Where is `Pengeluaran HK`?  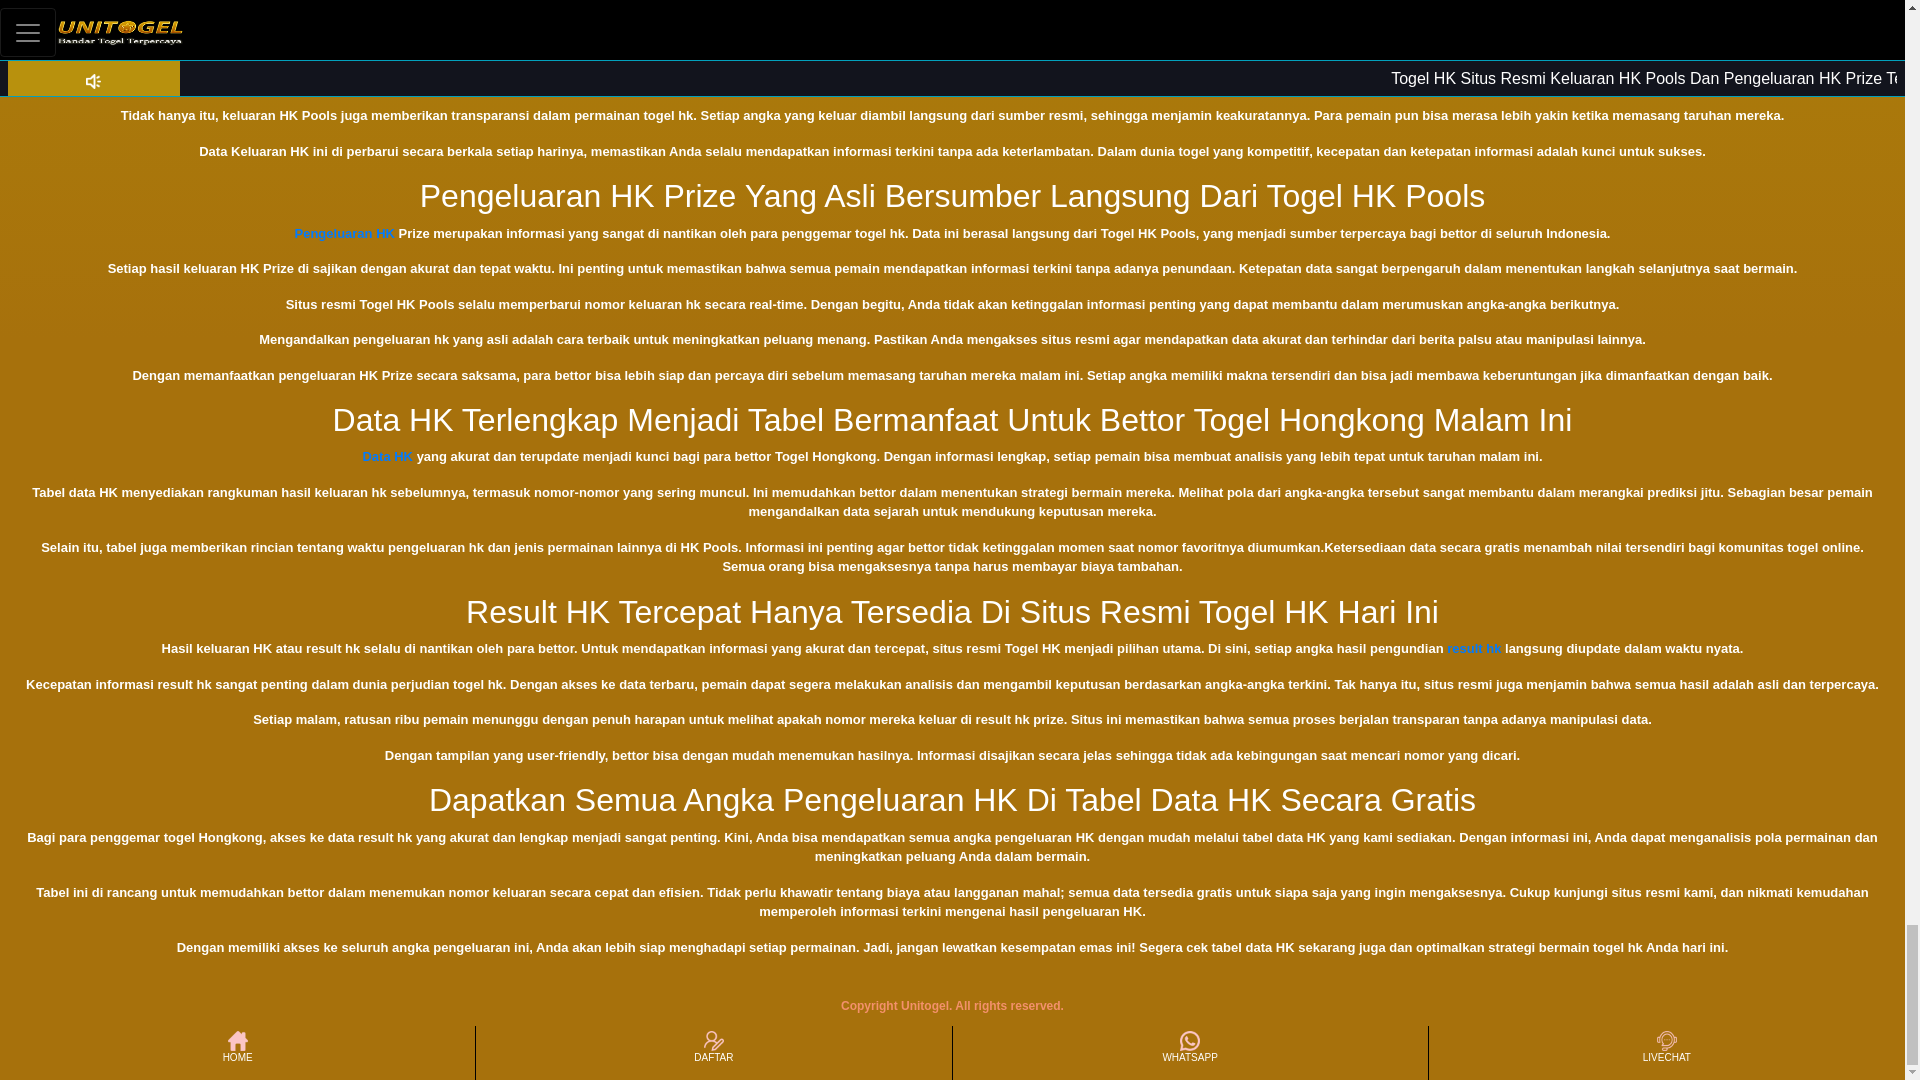
Pengeluaran HK is located at coordinates (345, 232).